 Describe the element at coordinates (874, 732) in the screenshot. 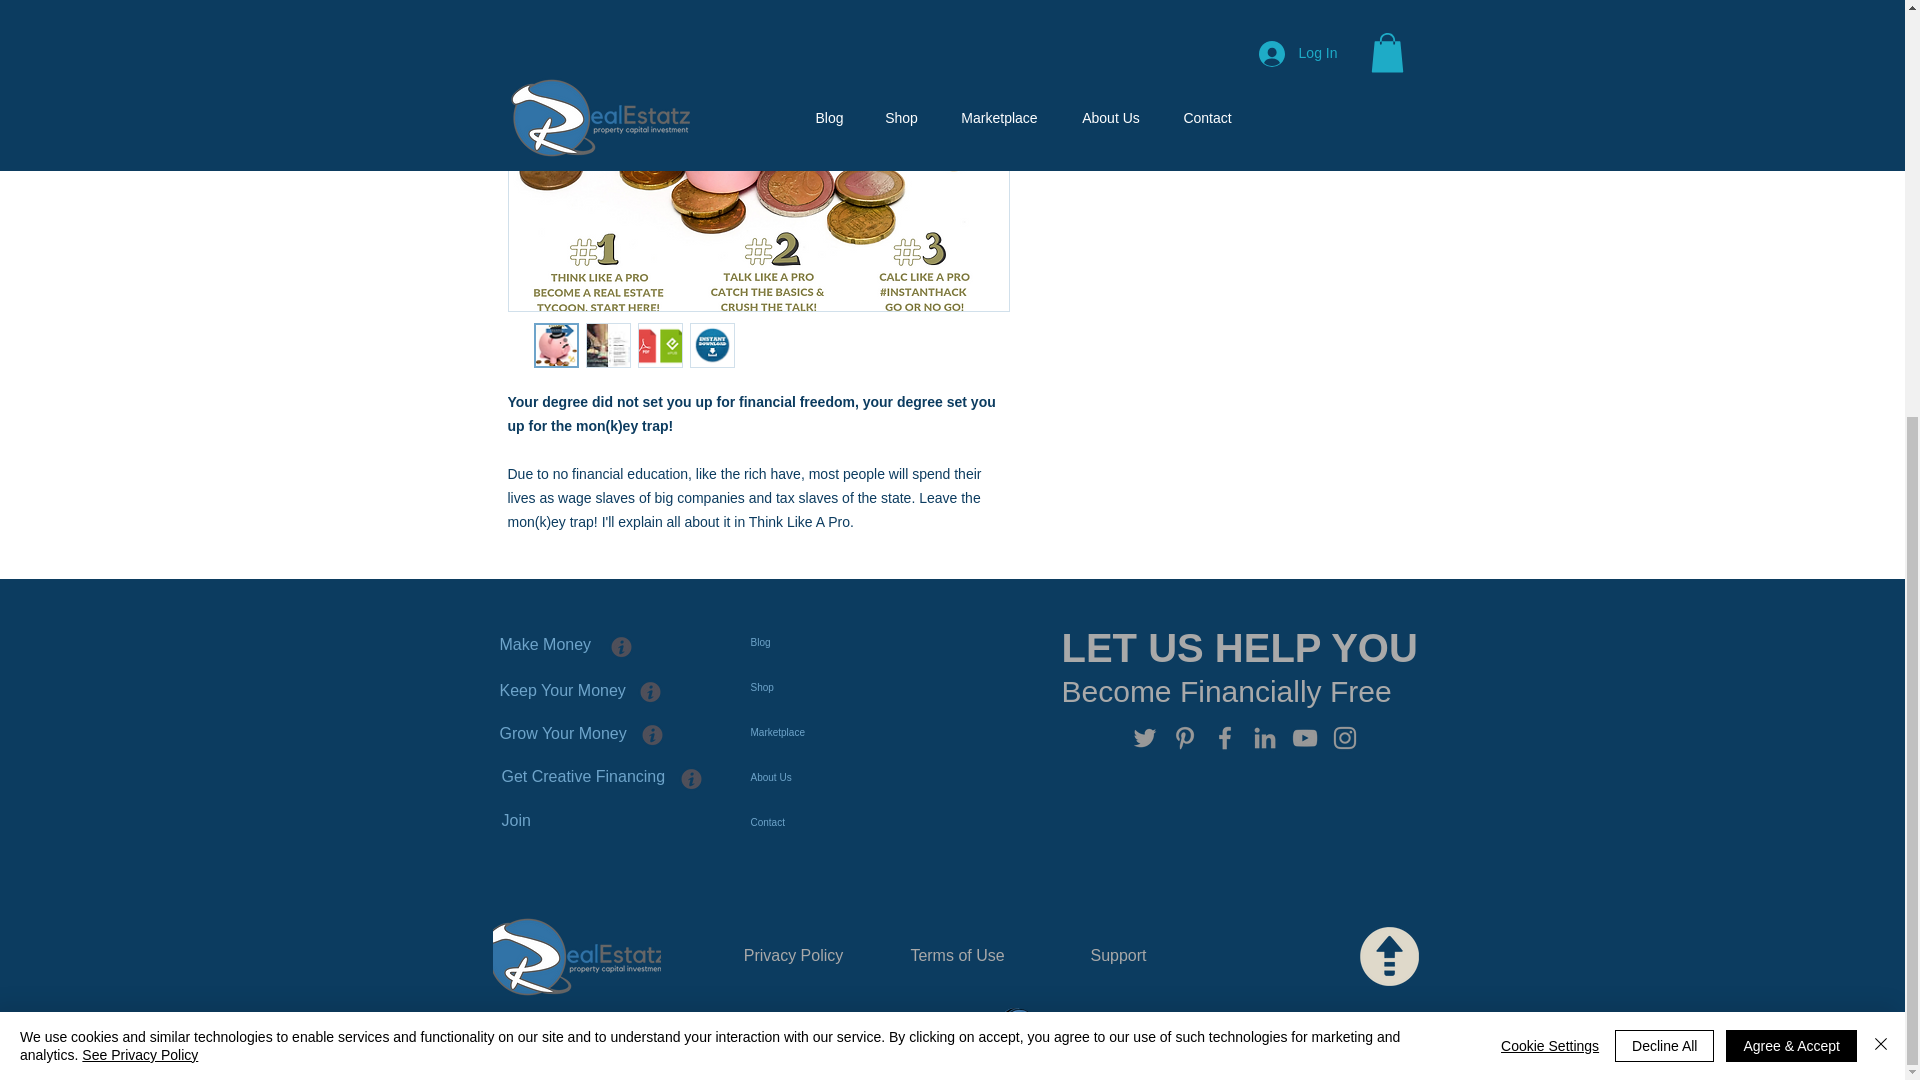

I see `Marketplace` at that location.